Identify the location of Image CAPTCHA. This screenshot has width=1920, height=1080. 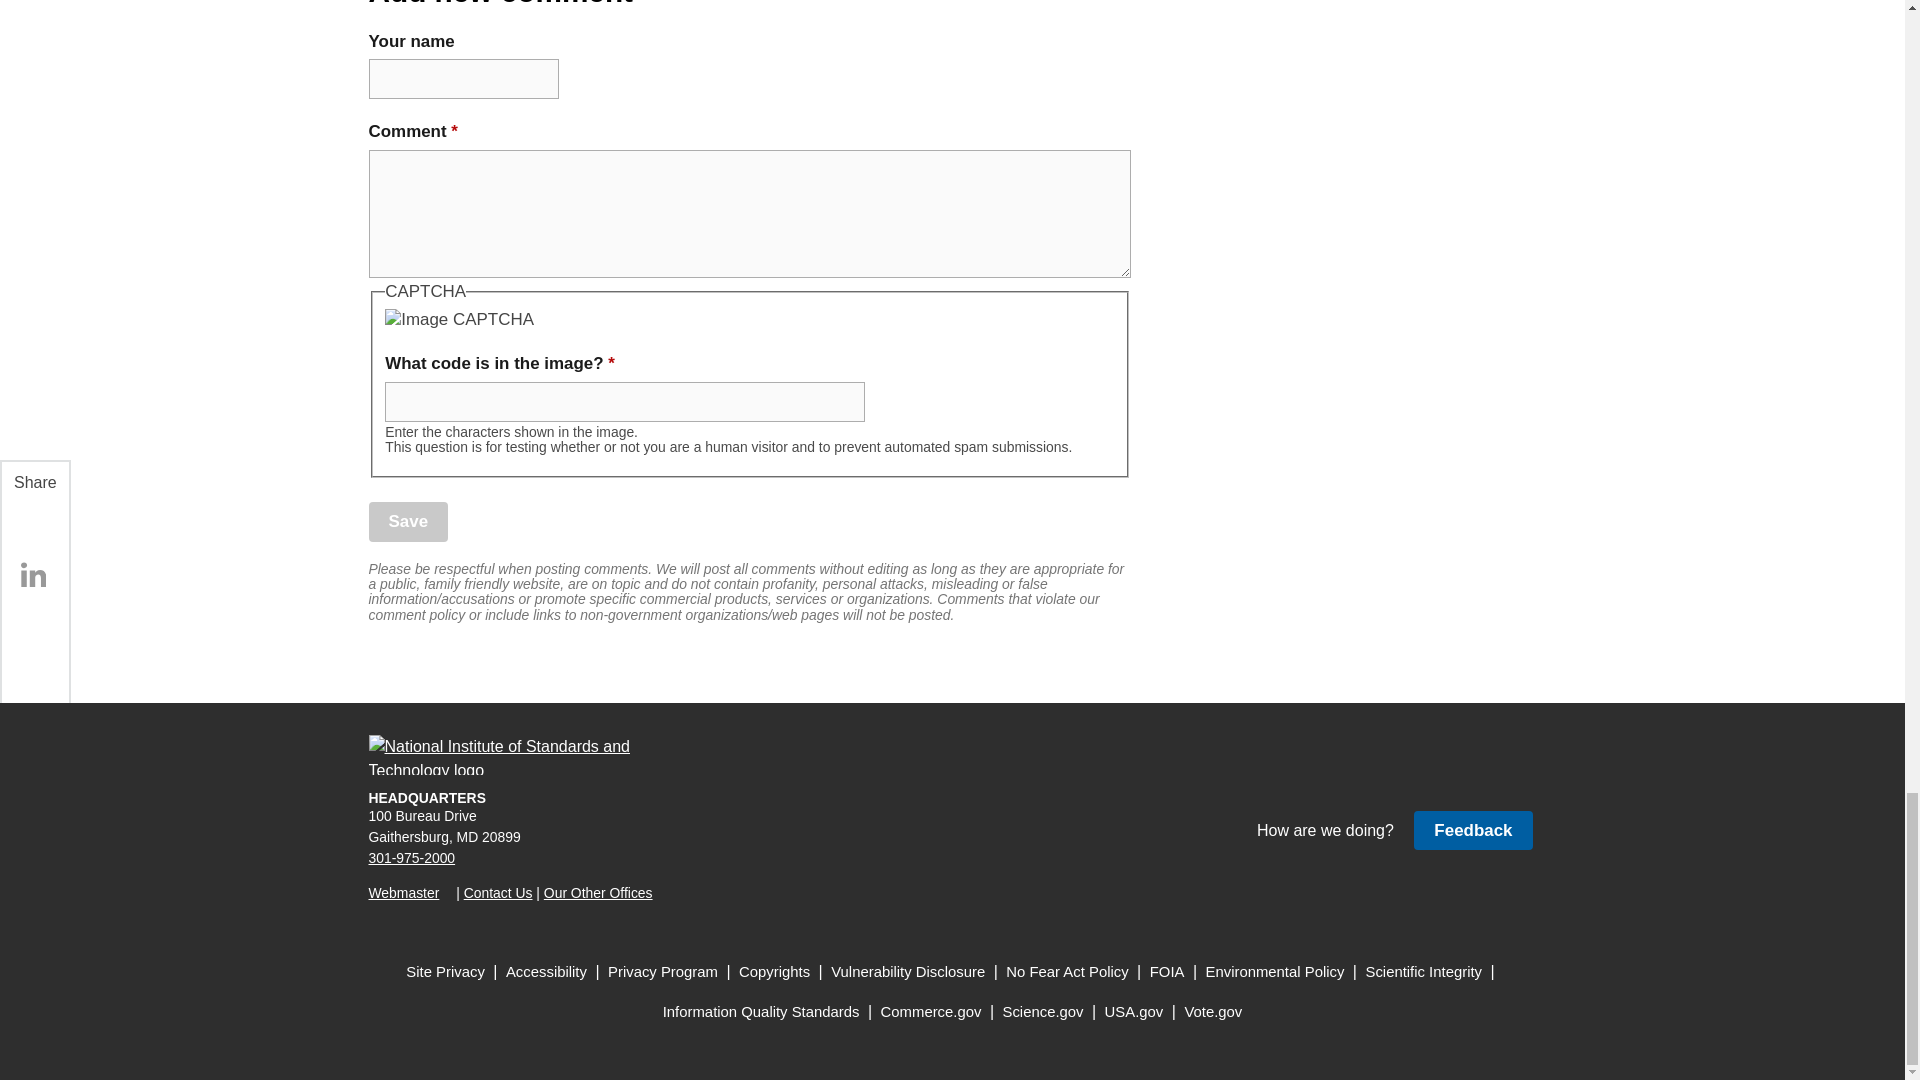
(459, 319).